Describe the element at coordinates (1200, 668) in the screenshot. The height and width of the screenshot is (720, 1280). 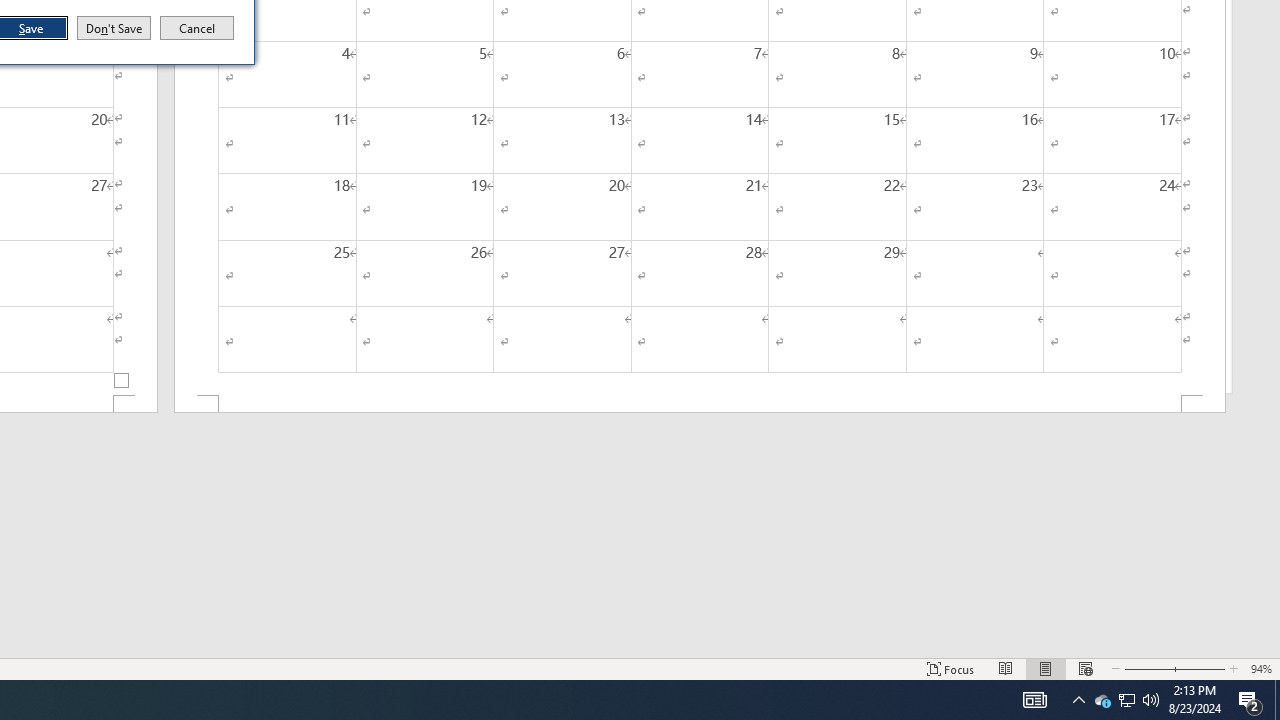
I see `Zoom In` at that location.